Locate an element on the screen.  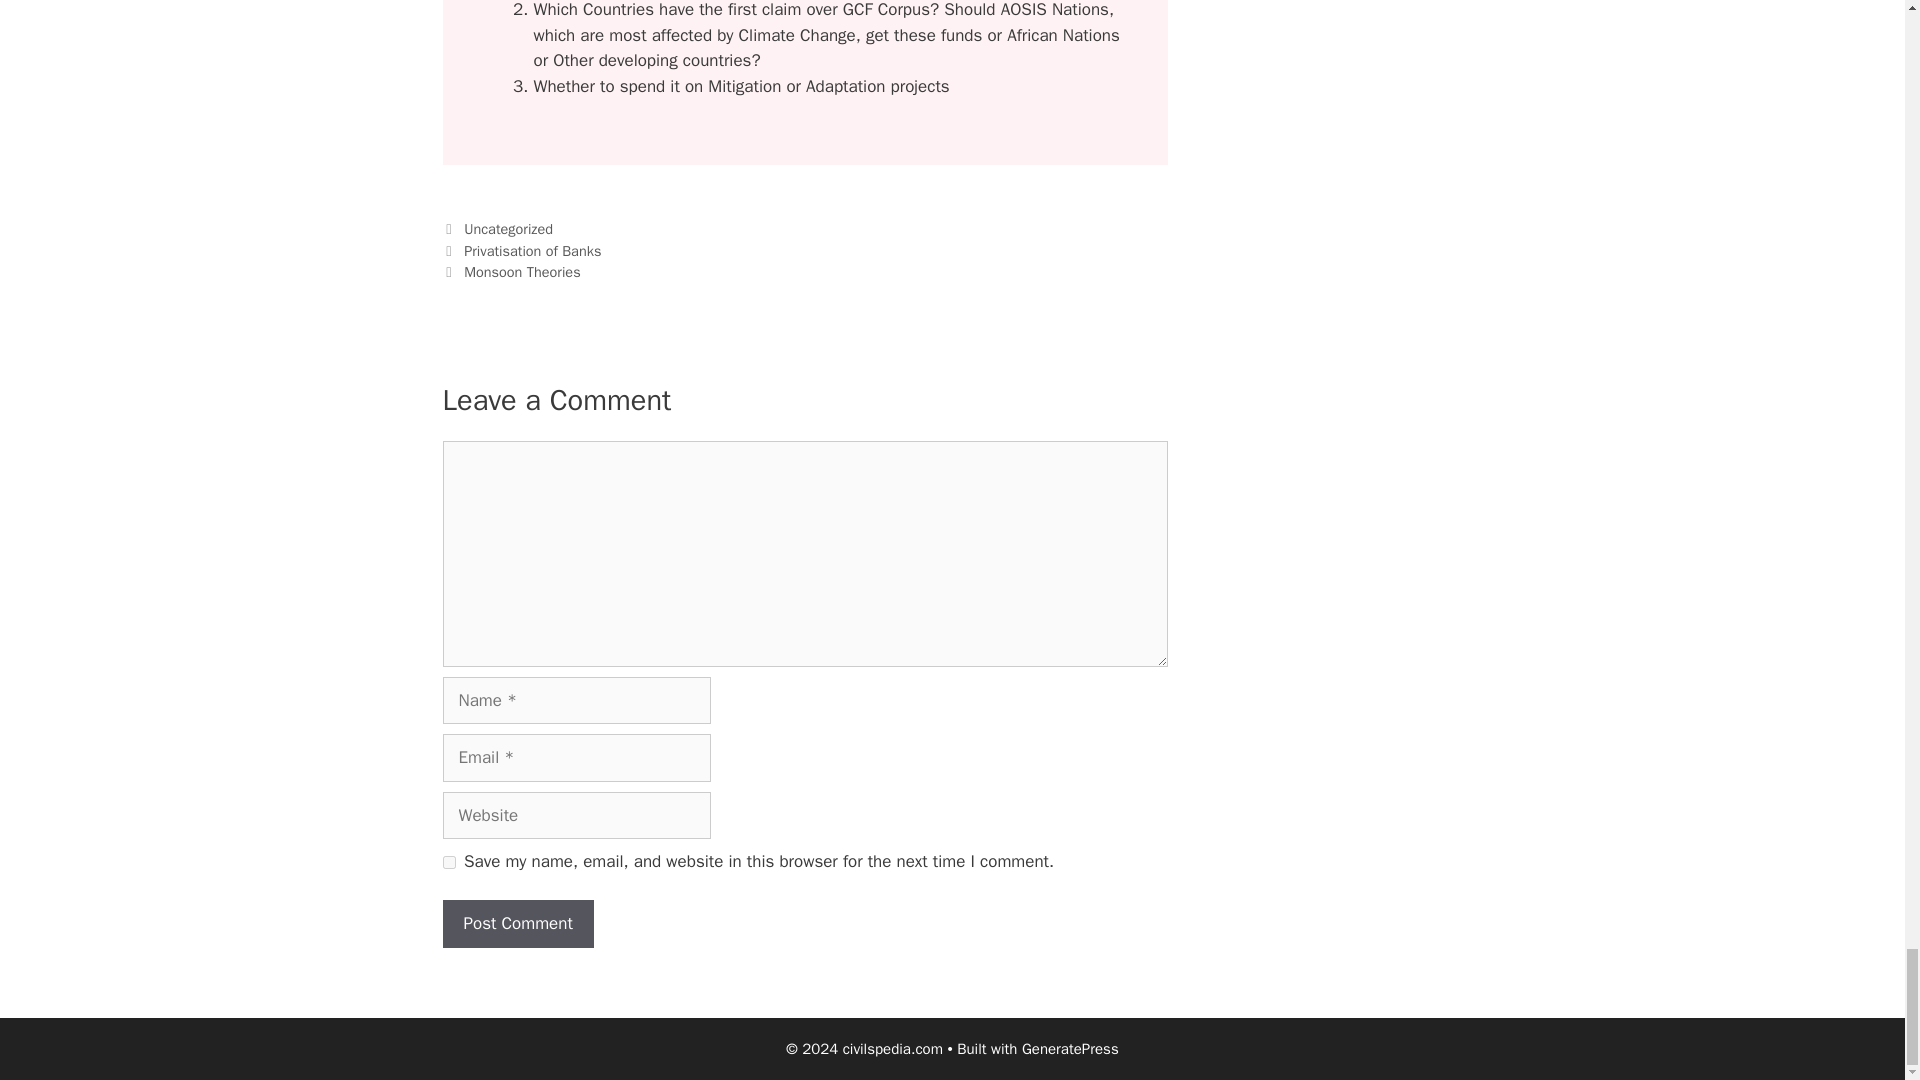
yes is located at coordinates (448, 862).